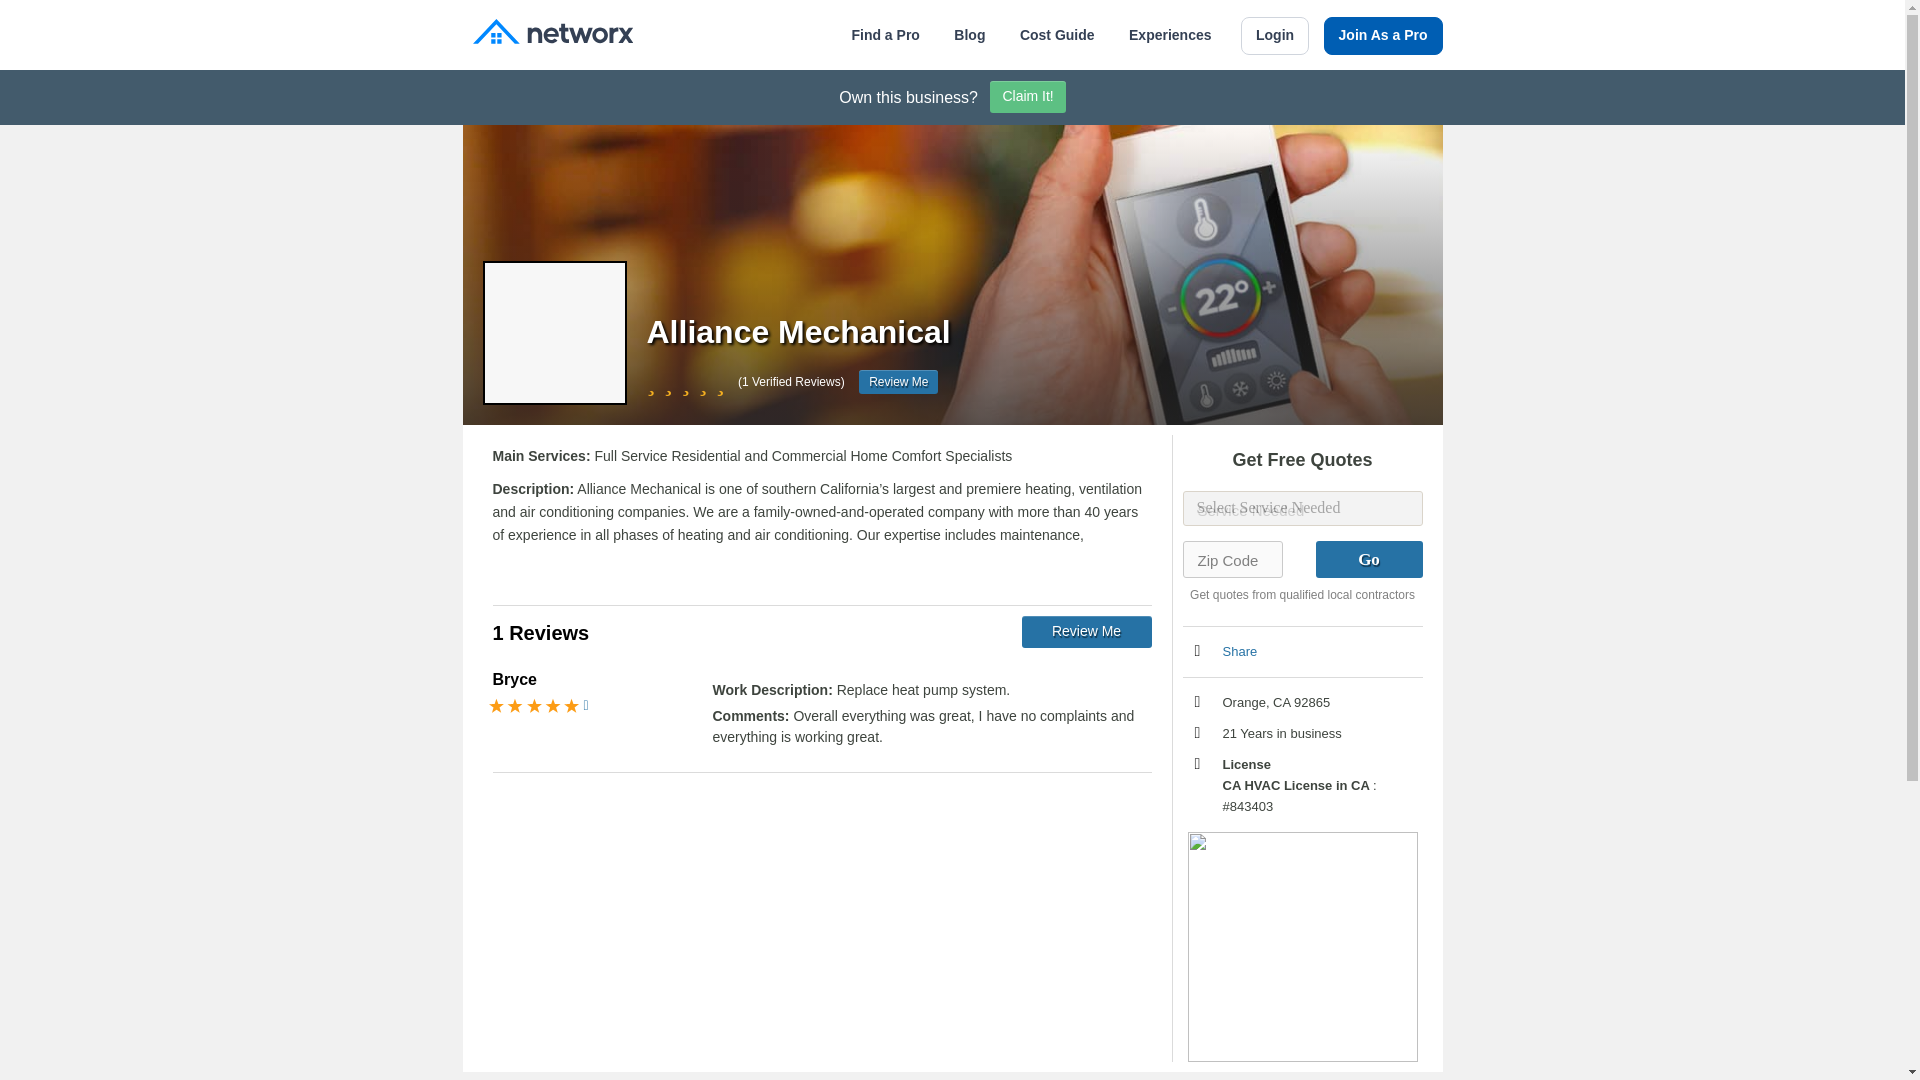  What do you see at coordinates (1274, 36) in the screenshot?
I see `Login` at bounding box center [1274, 36].